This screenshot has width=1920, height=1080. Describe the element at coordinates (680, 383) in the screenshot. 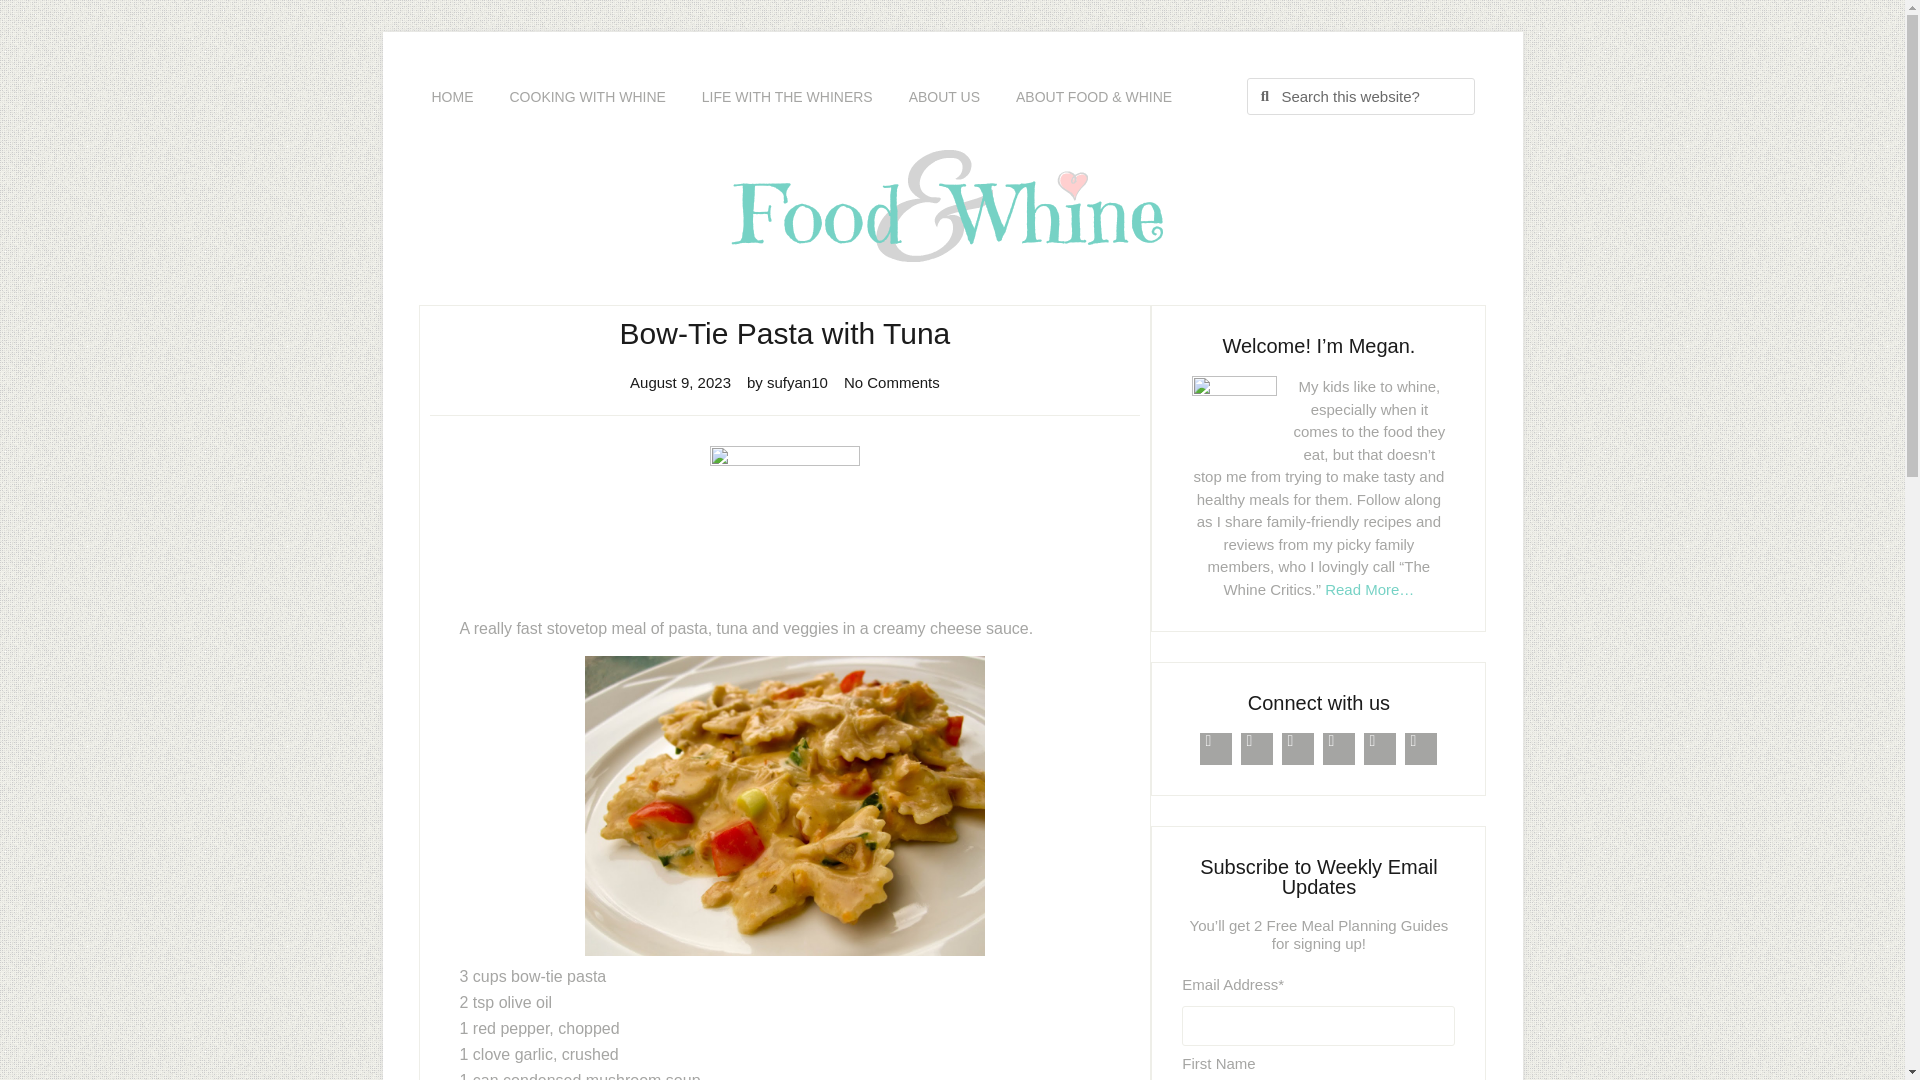

I see `August 9, 2023` at that location.